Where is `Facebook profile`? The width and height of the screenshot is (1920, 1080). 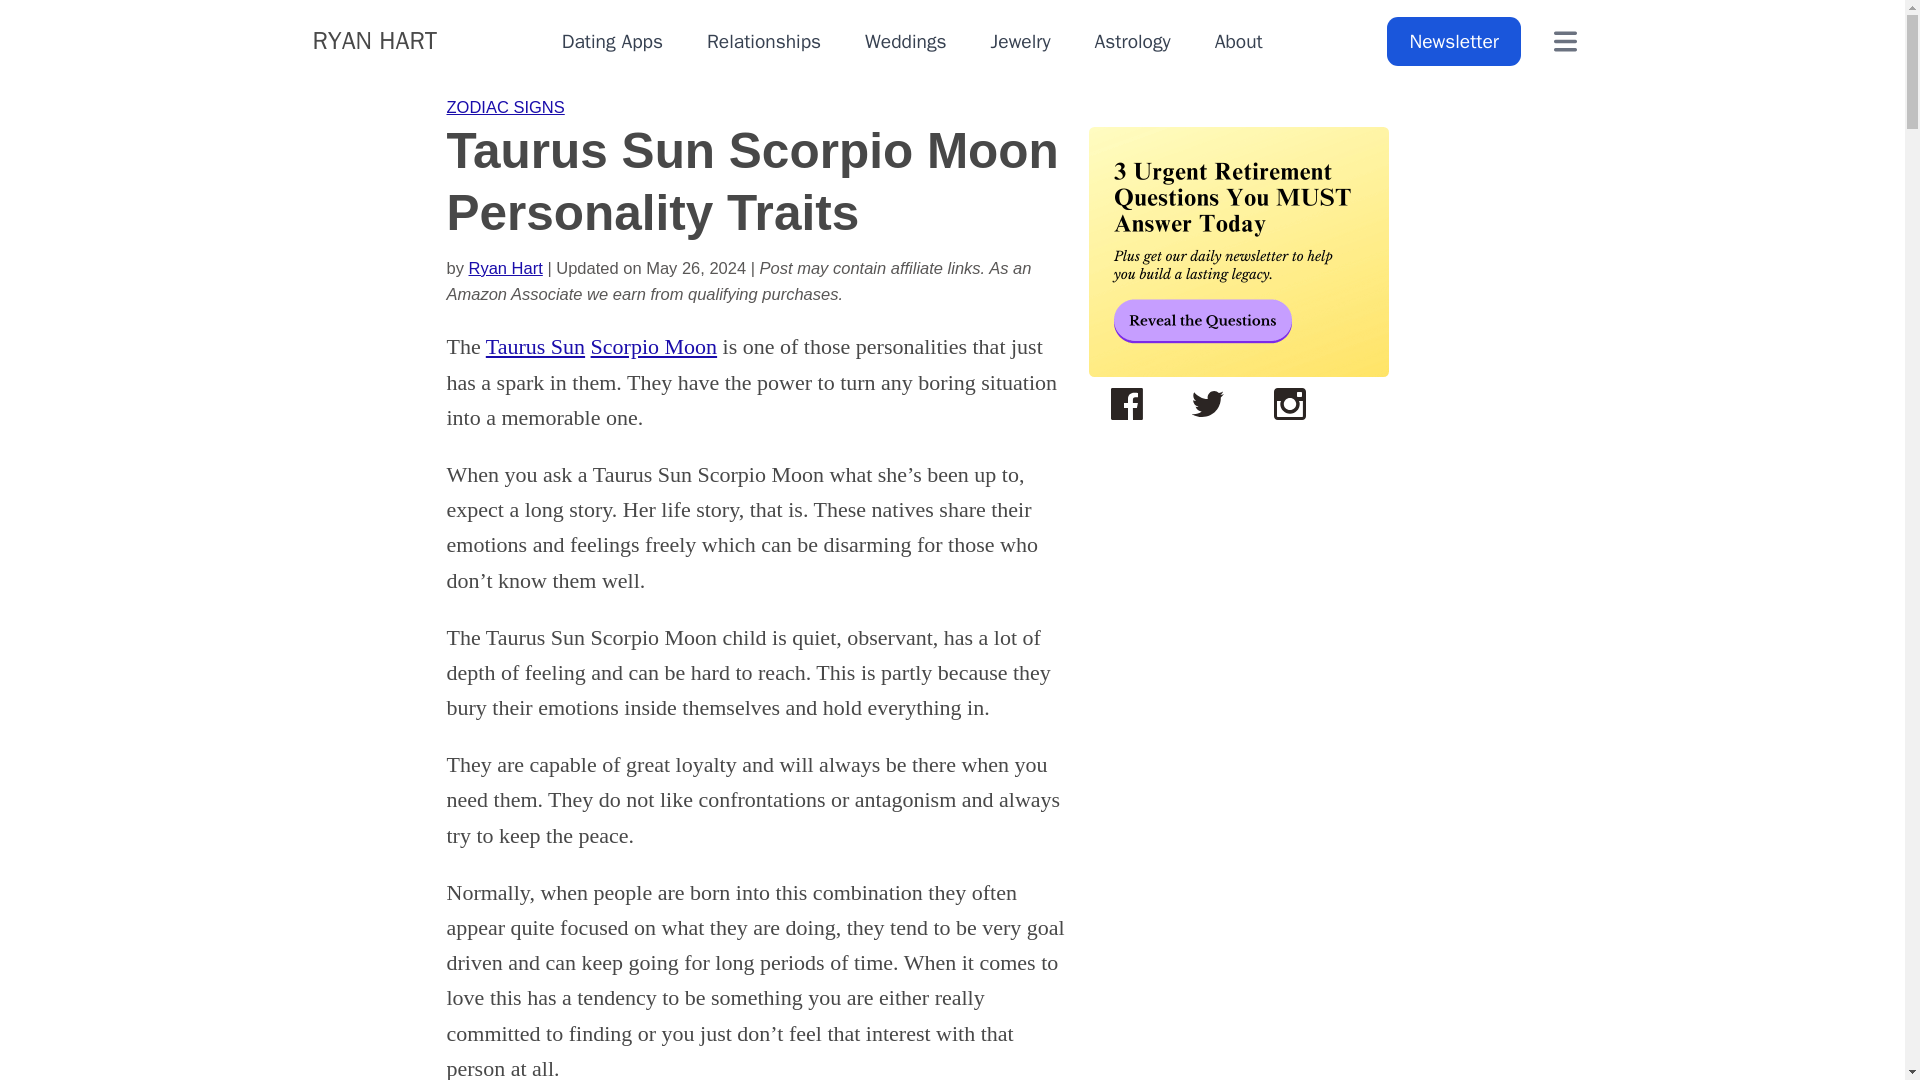 Facebook profile is located at coordinates (1126, 402).